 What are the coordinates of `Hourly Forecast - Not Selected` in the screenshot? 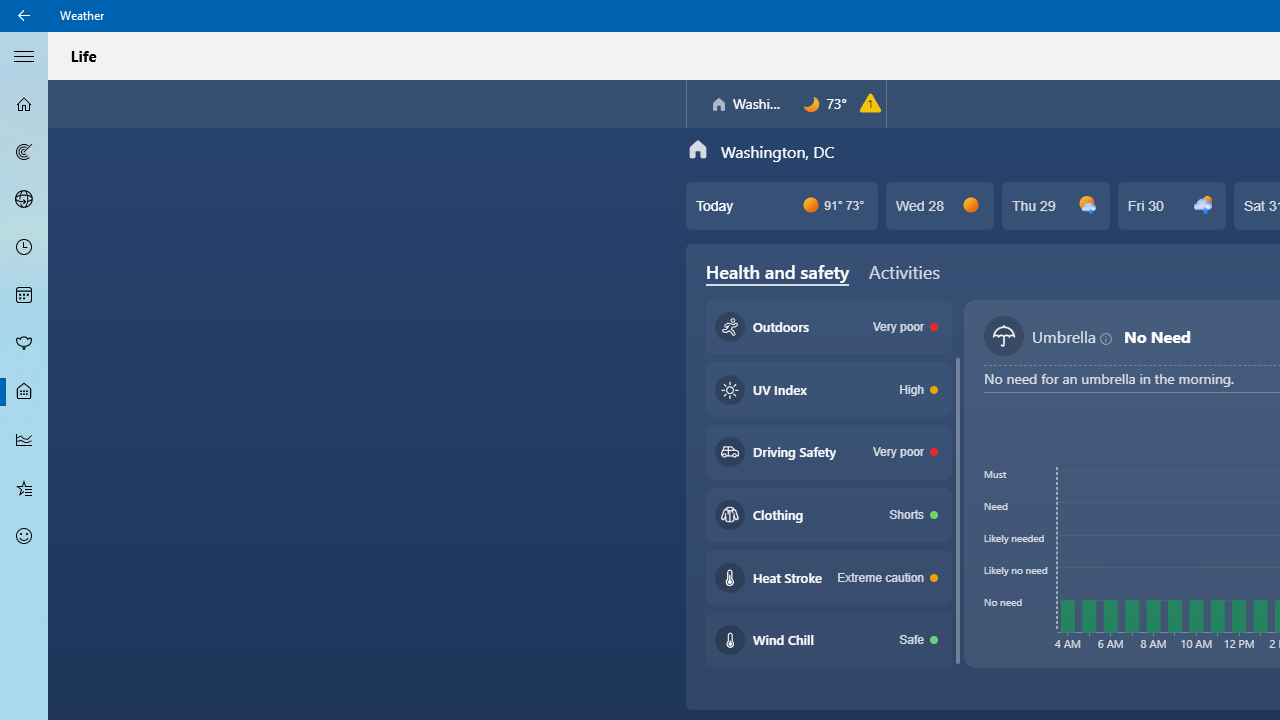 It's located at (24, 248).